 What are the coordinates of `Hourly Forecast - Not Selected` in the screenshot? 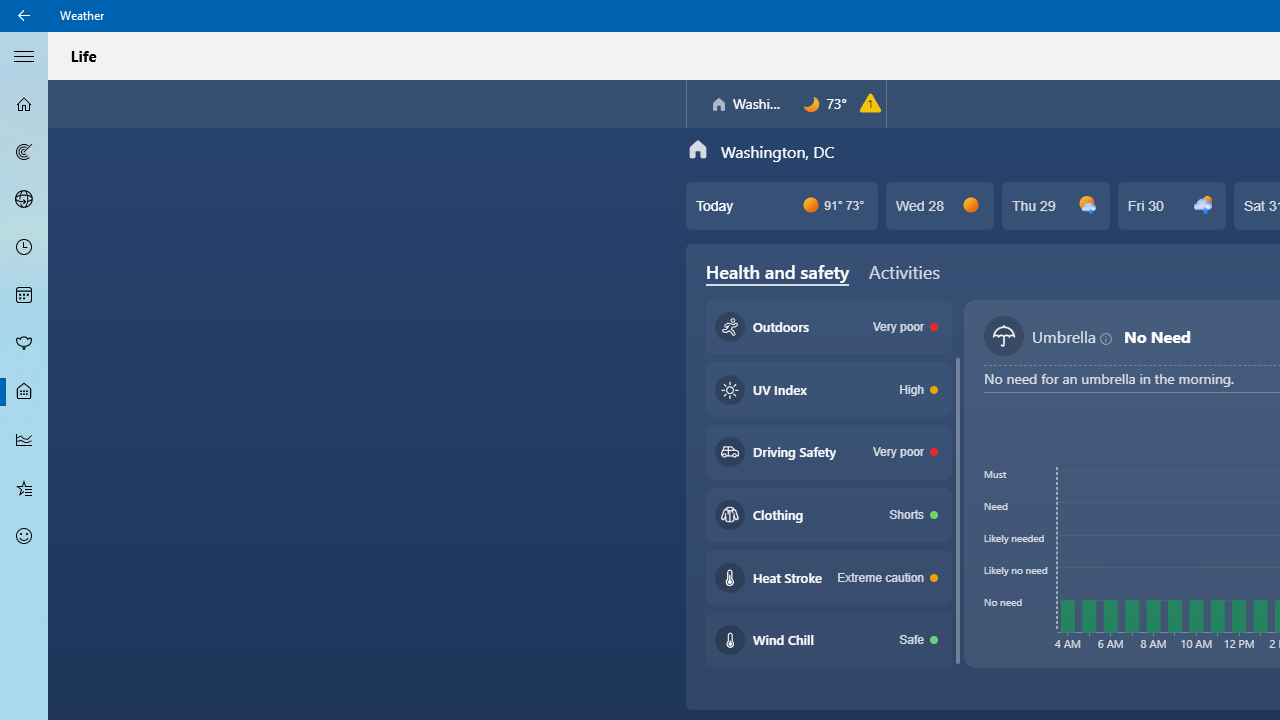 It's located at (24, 248).